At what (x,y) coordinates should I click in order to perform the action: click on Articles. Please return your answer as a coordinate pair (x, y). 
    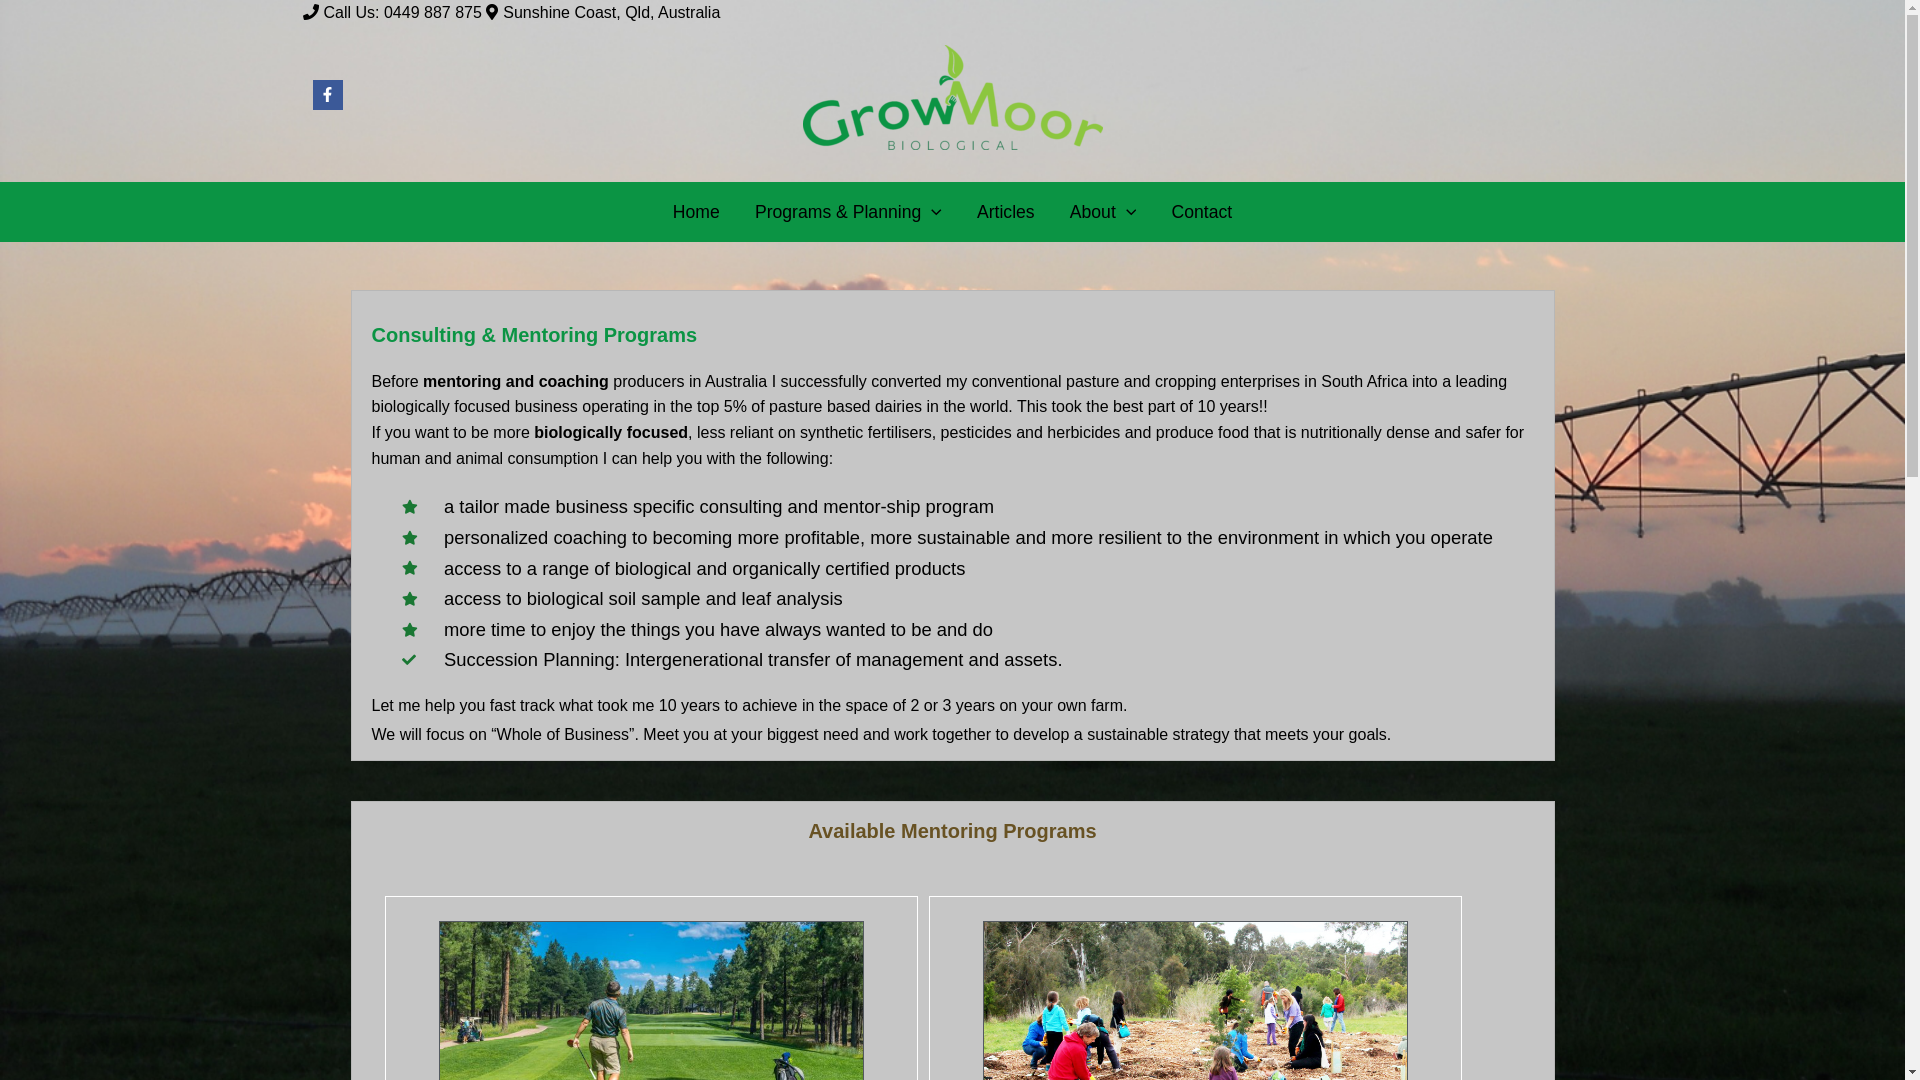
    Looking at the image, I should click on (1006, 212).